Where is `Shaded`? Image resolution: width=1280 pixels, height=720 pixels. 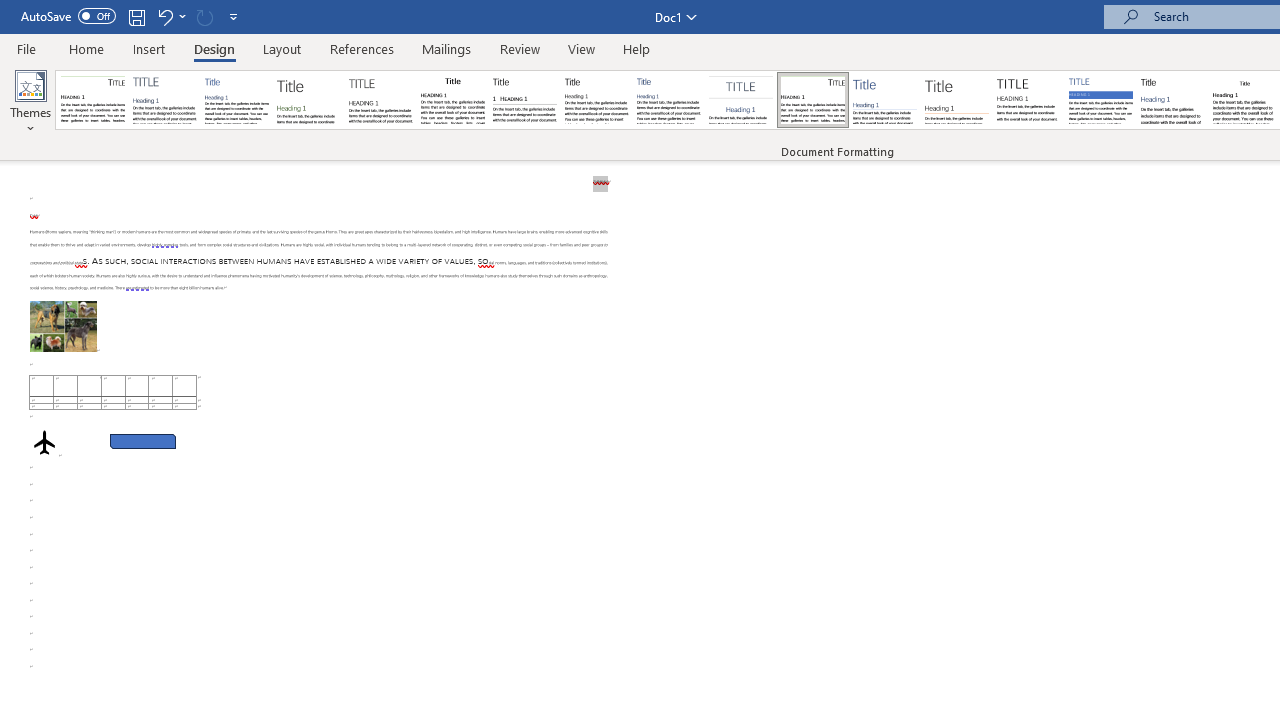
Shaded is located at coordinates (1100, 100).